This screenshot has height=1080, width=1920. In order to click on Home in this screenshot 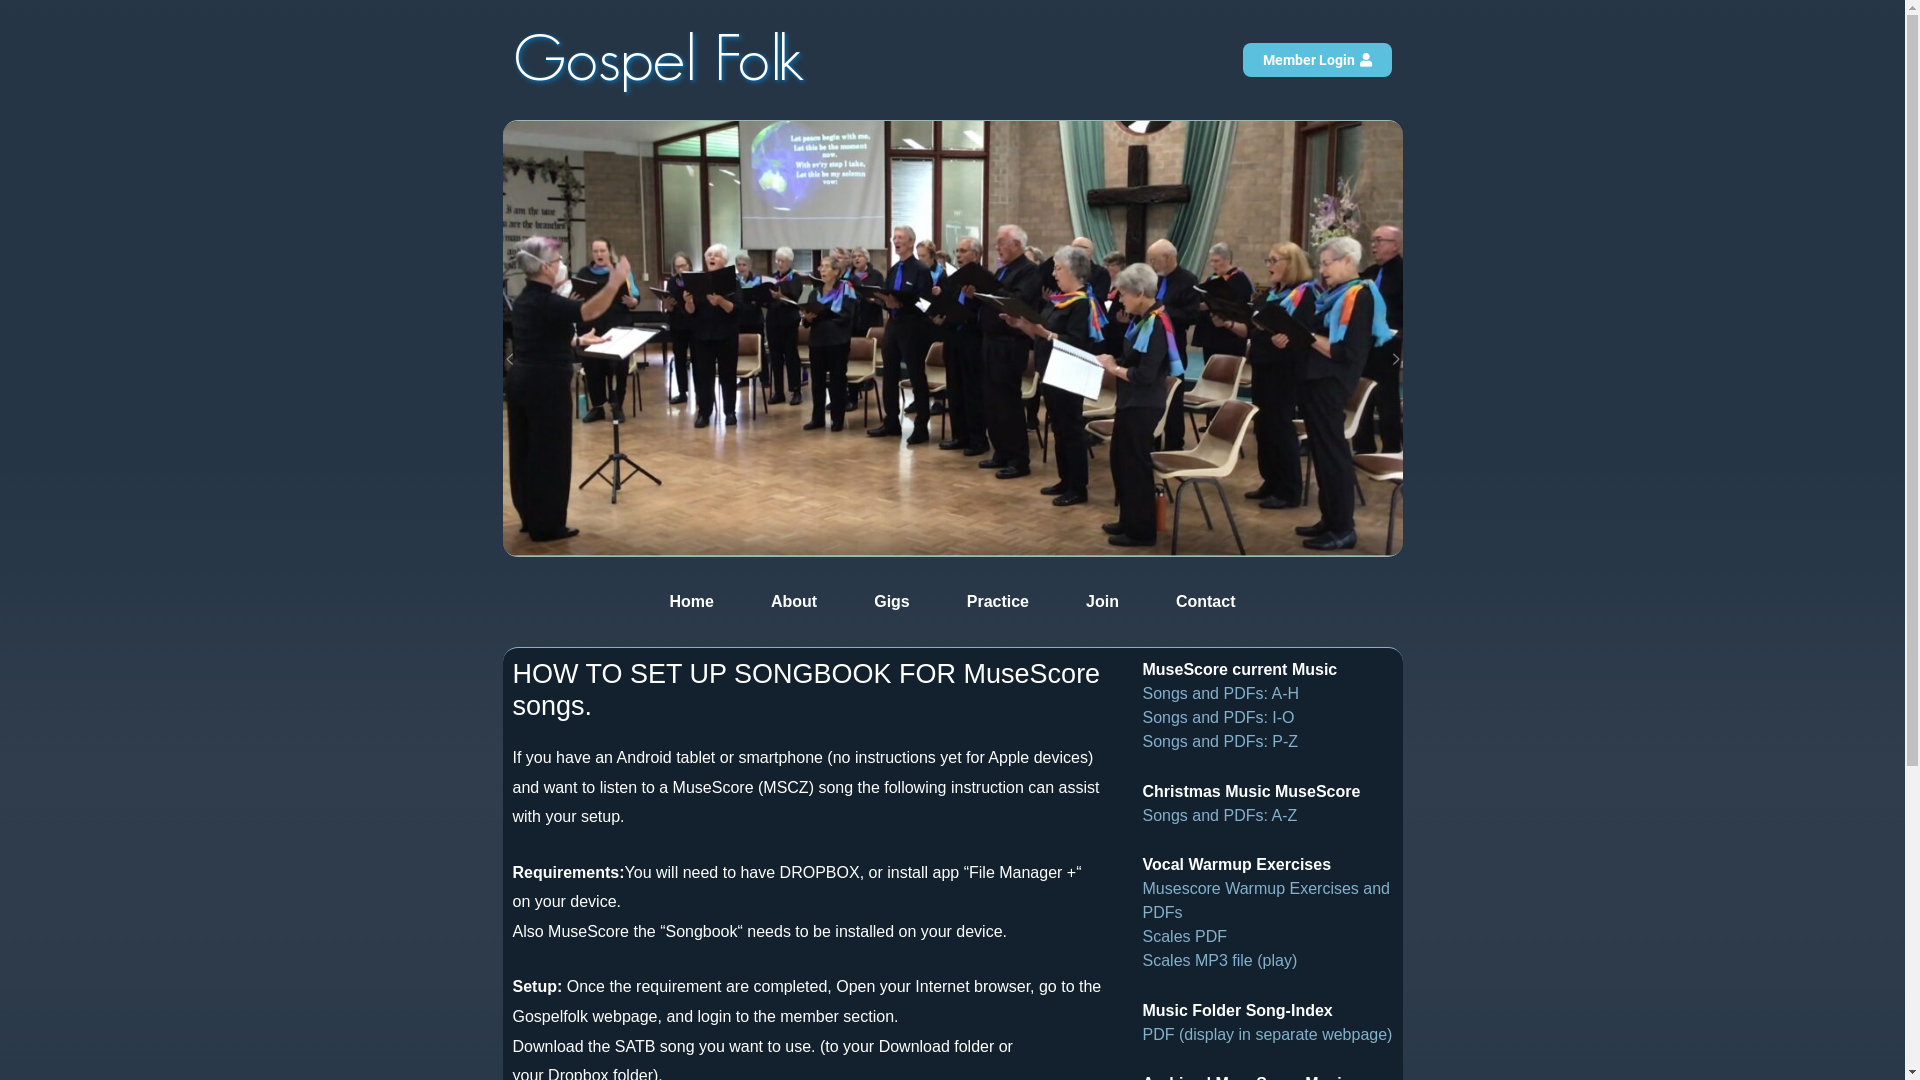, I will do `click(692, 602)`.